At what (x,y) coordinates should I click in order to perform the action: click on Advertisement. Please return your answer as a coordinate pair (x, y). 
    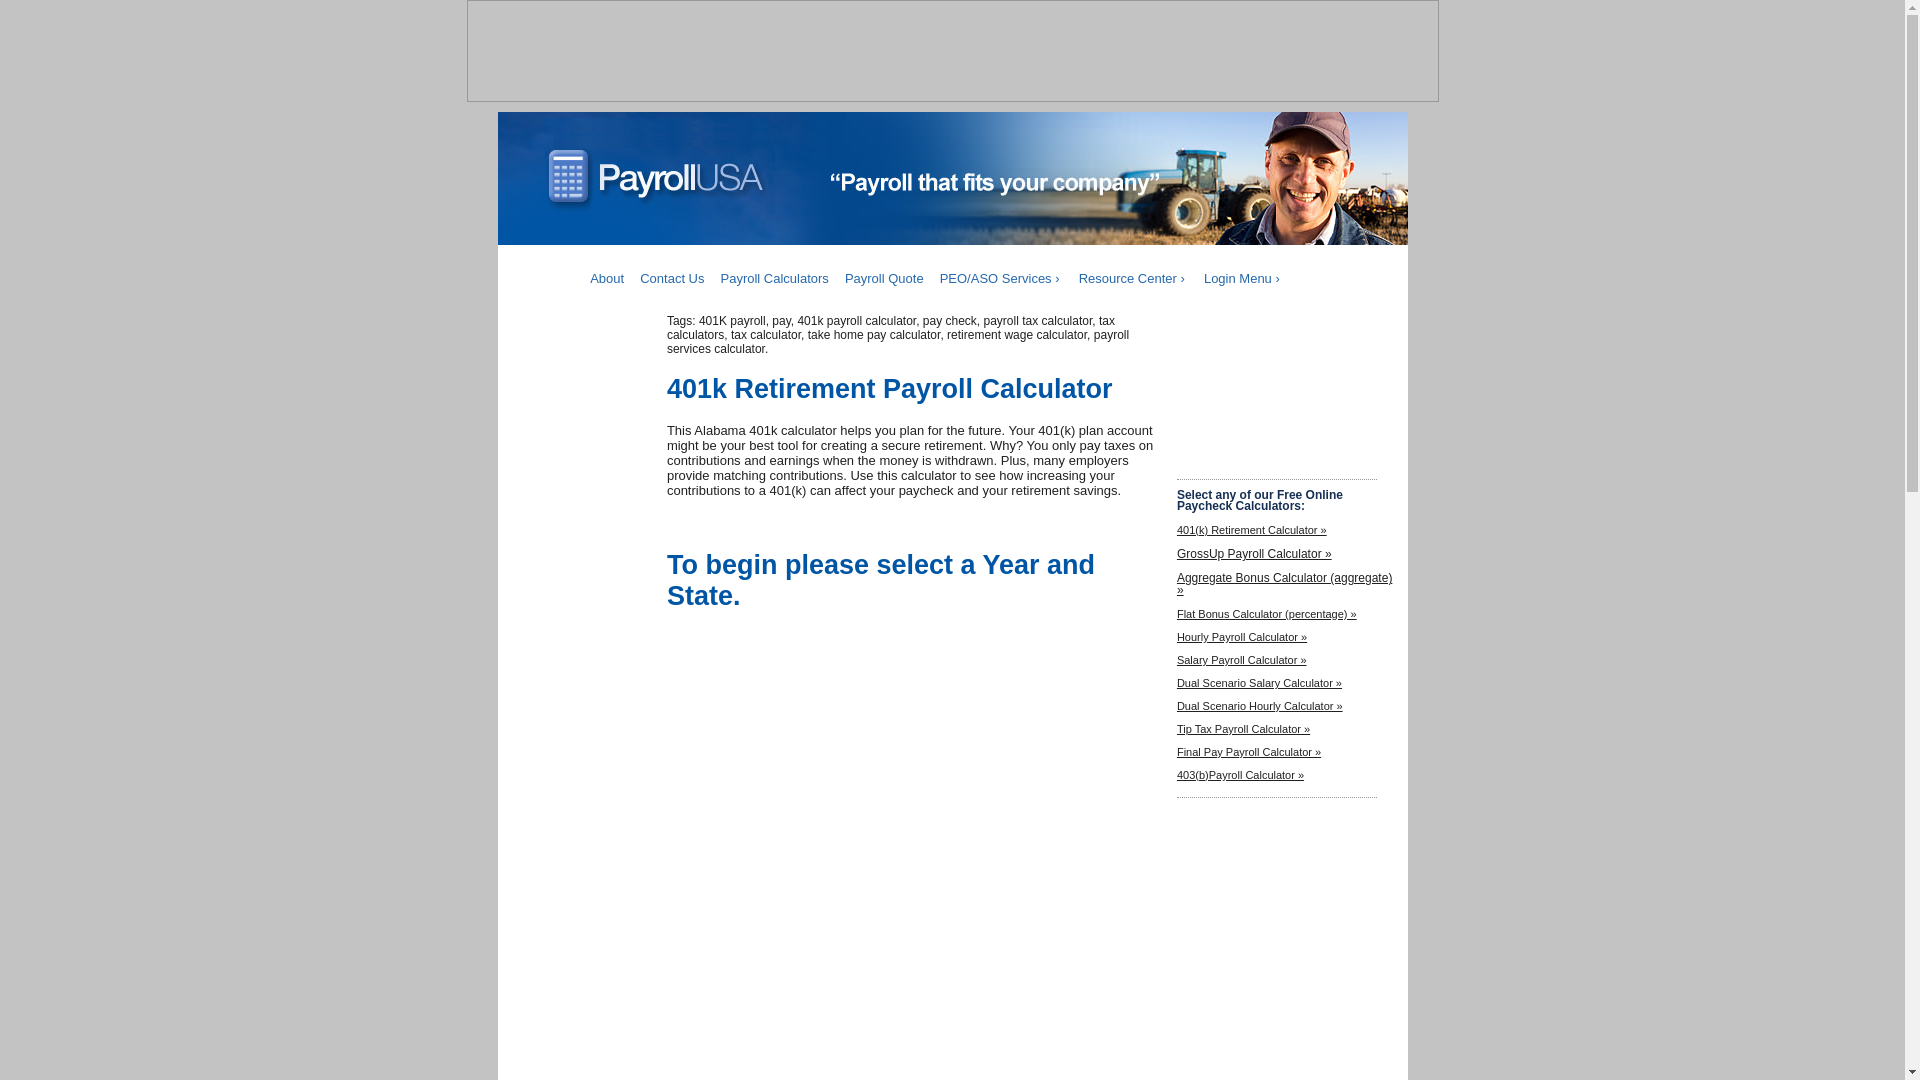
    Looking at the image, I should click on (1276, 896).